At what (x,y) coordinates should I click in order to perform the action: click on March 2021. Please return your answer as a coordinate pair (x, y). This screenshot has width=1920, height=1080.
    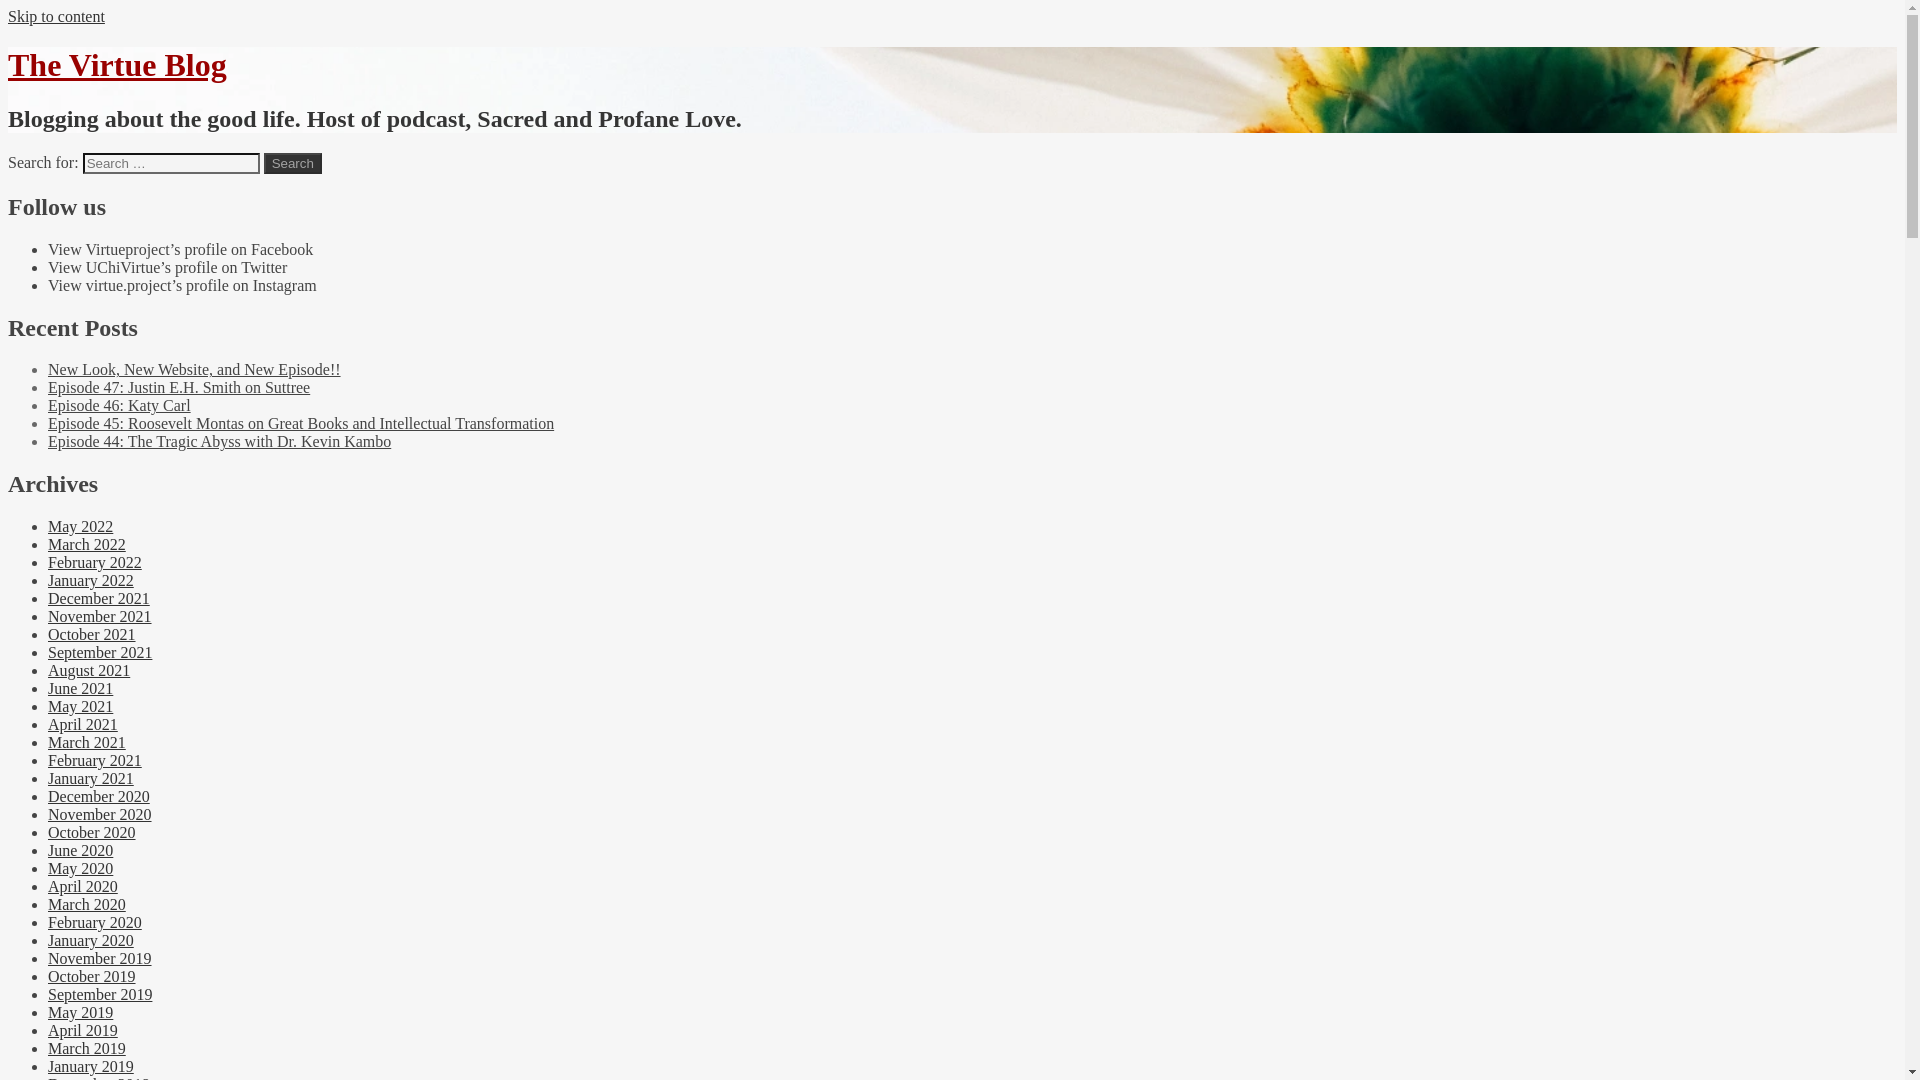
    Looking at the image, I should click on (87, 742).